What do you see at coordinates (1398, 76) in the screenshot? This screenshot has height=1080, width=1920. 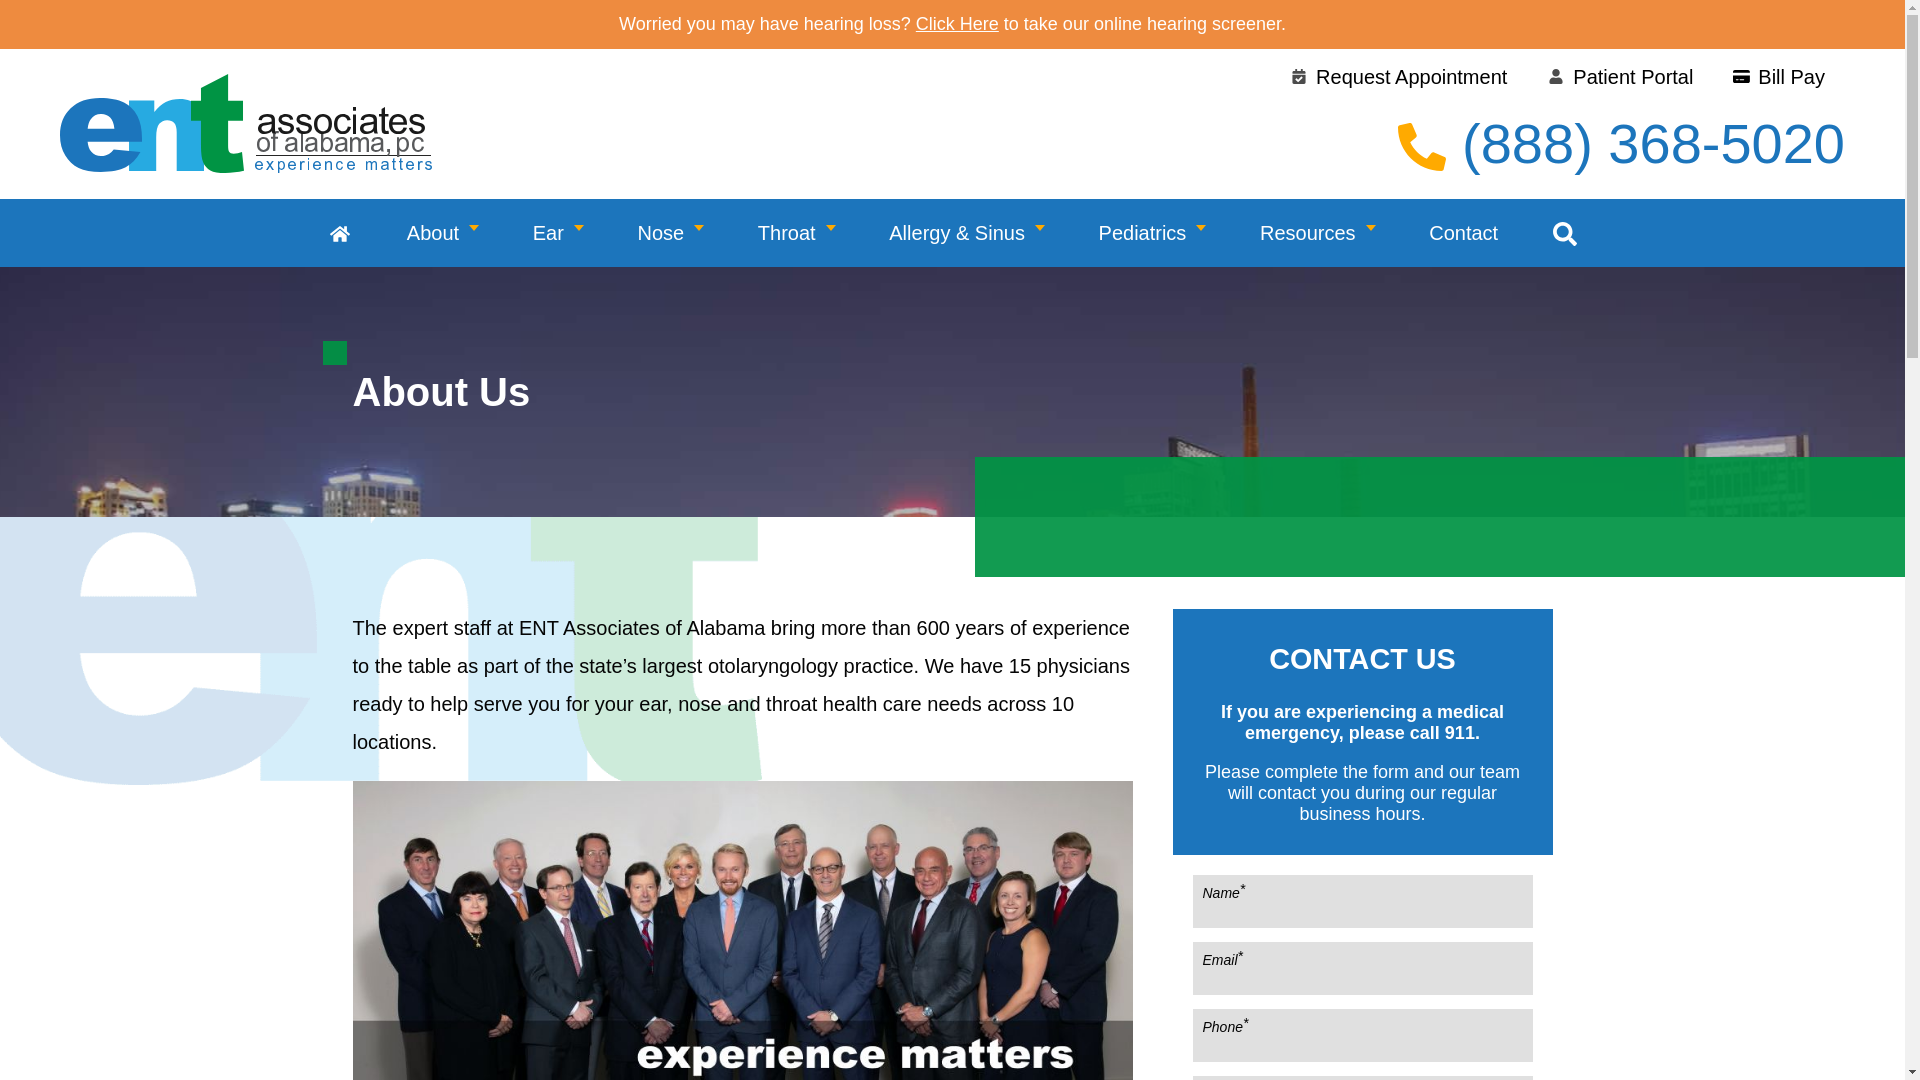 I see `calendar-check Request Appointment` at bounding box center [1398, 76].